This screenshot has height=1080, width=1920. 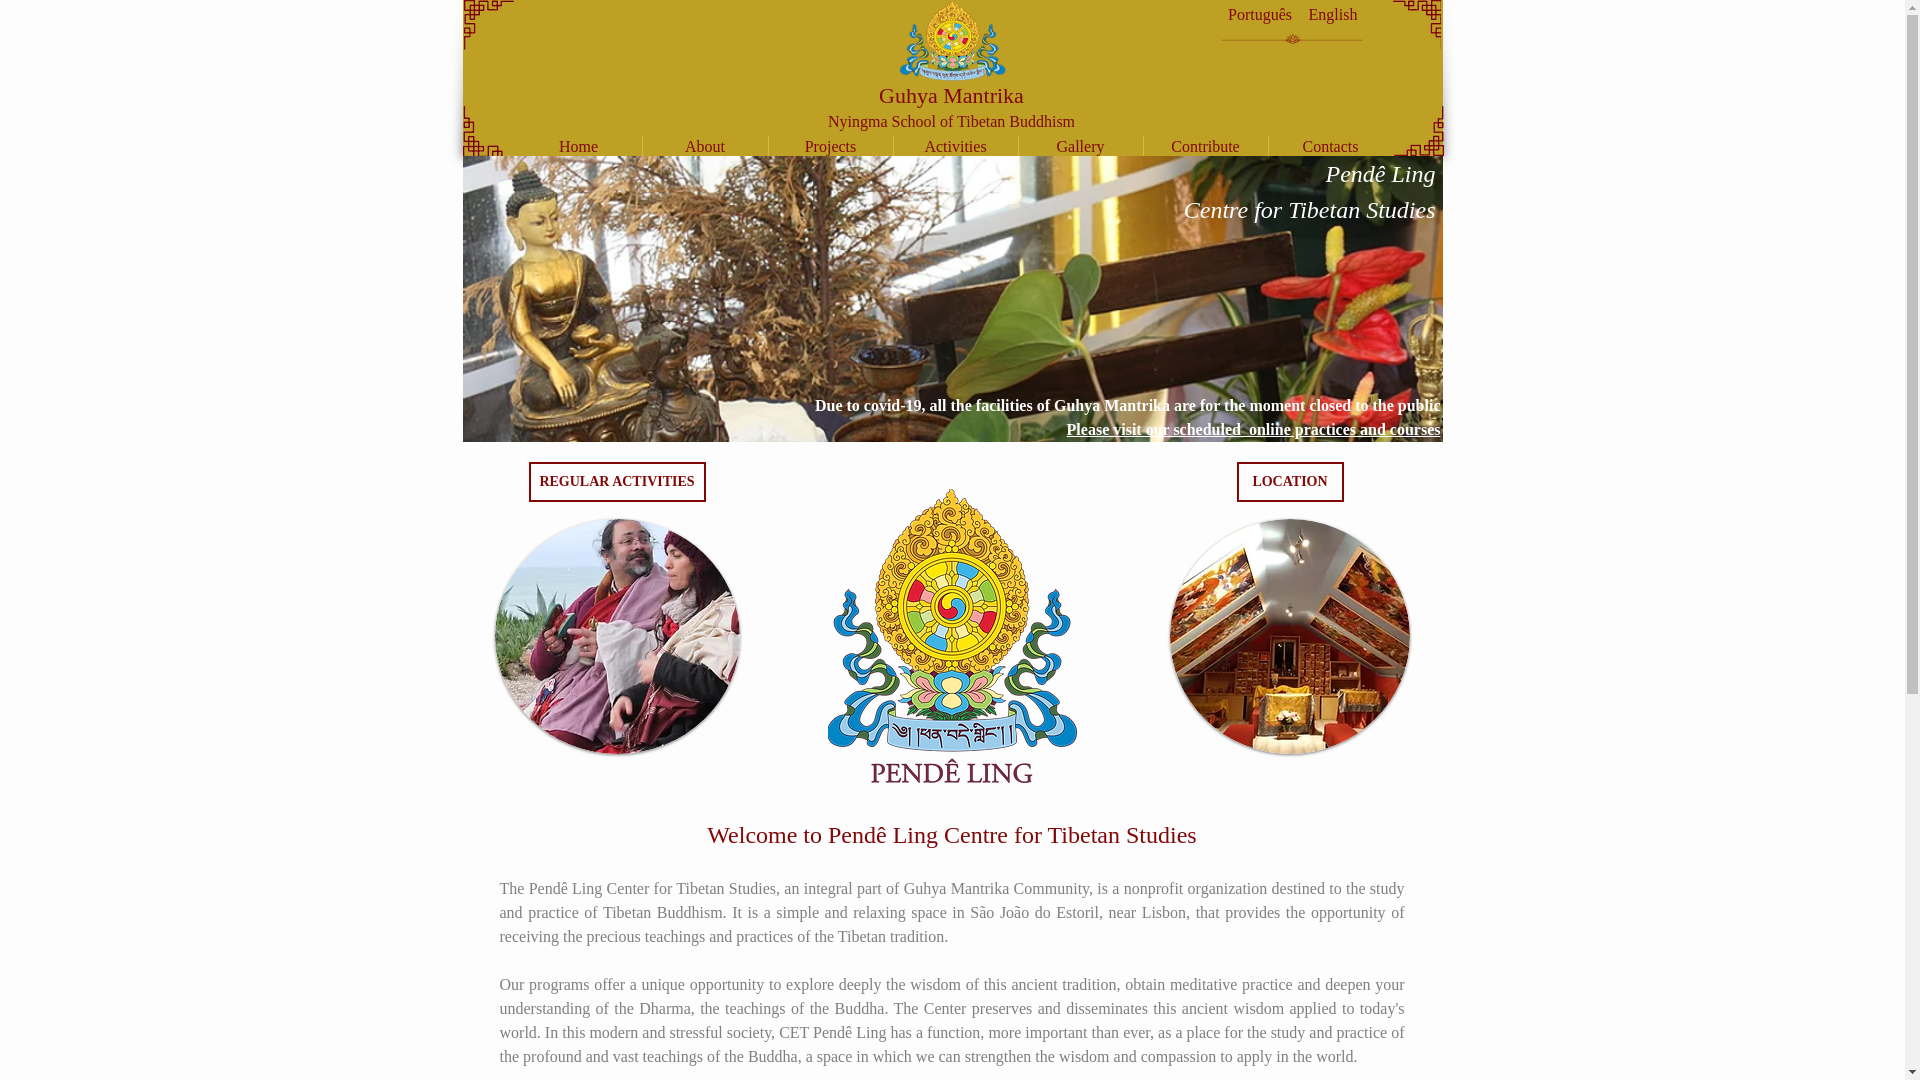 I want to click on Gallery, so click(x=1080, y=146).